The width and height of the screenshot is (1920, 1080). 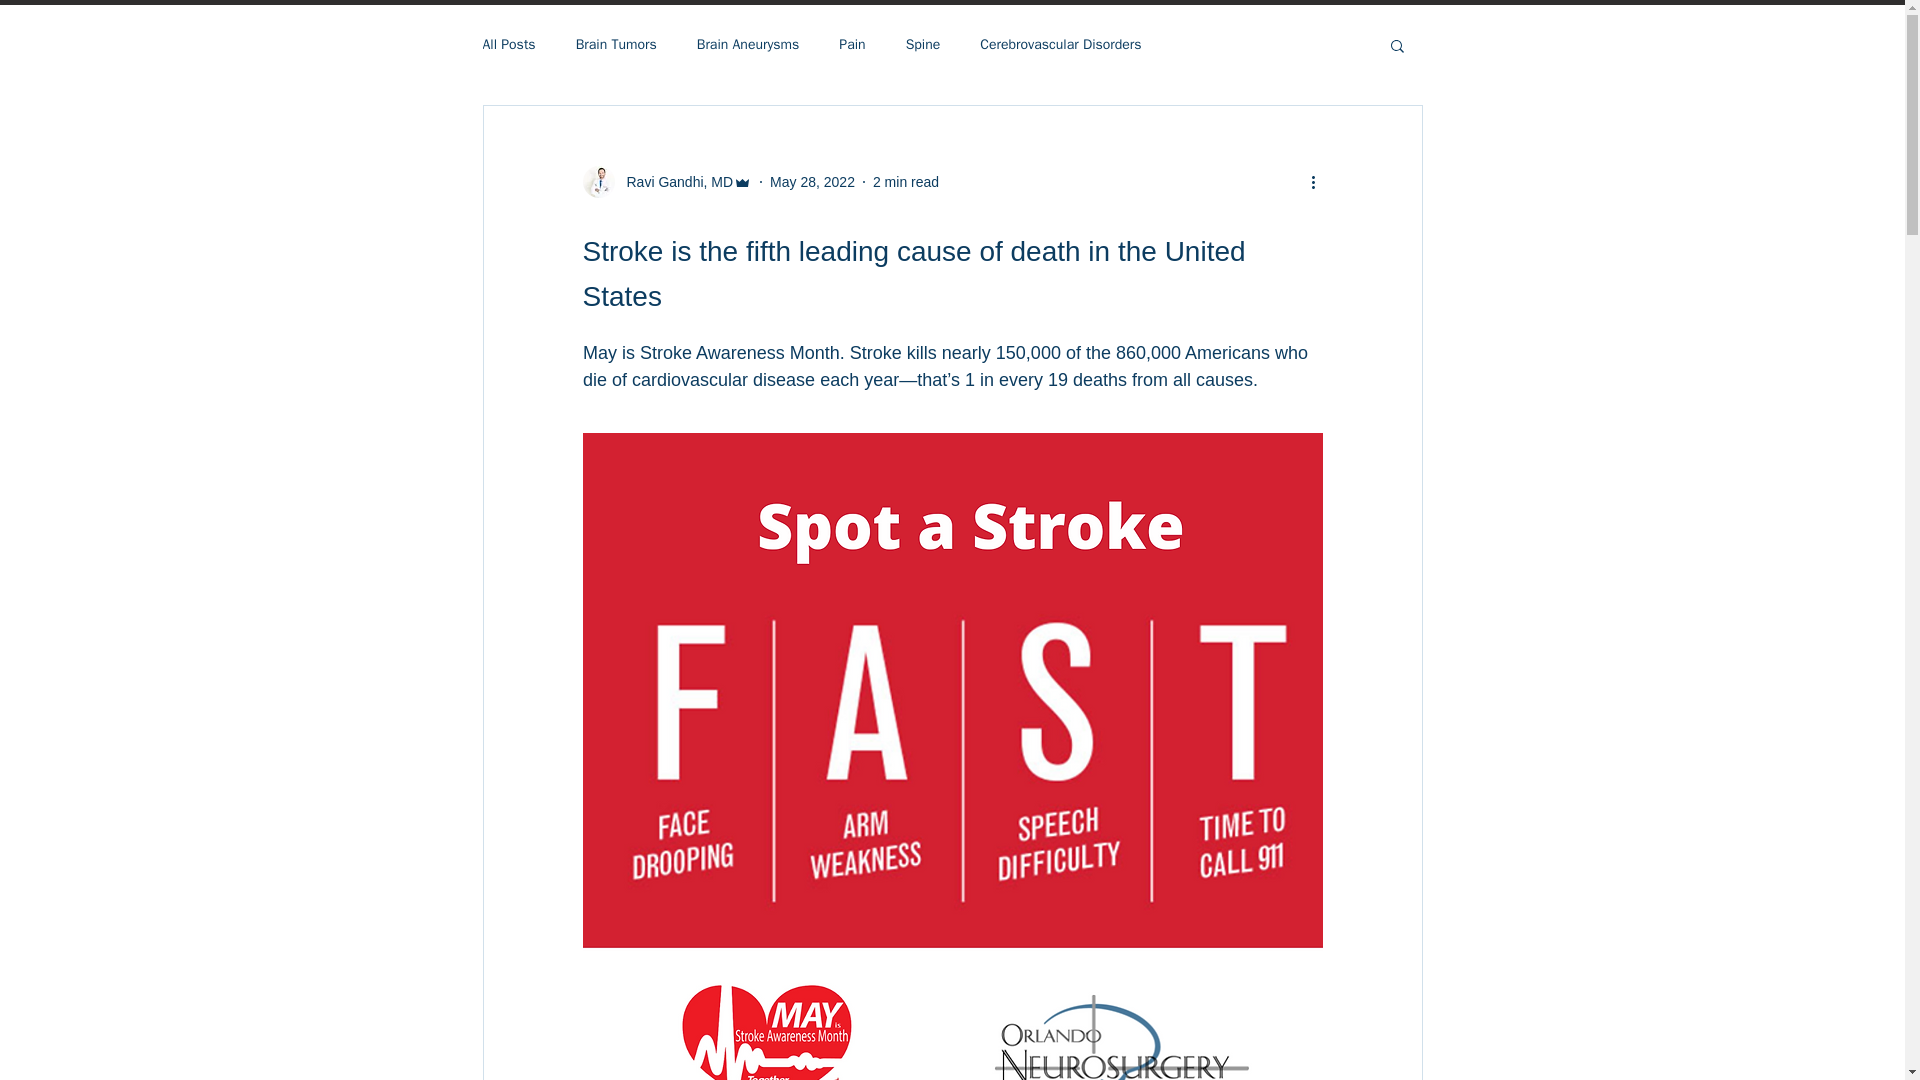 I want to click on Brain Tumors, so click(x=616, y=44).